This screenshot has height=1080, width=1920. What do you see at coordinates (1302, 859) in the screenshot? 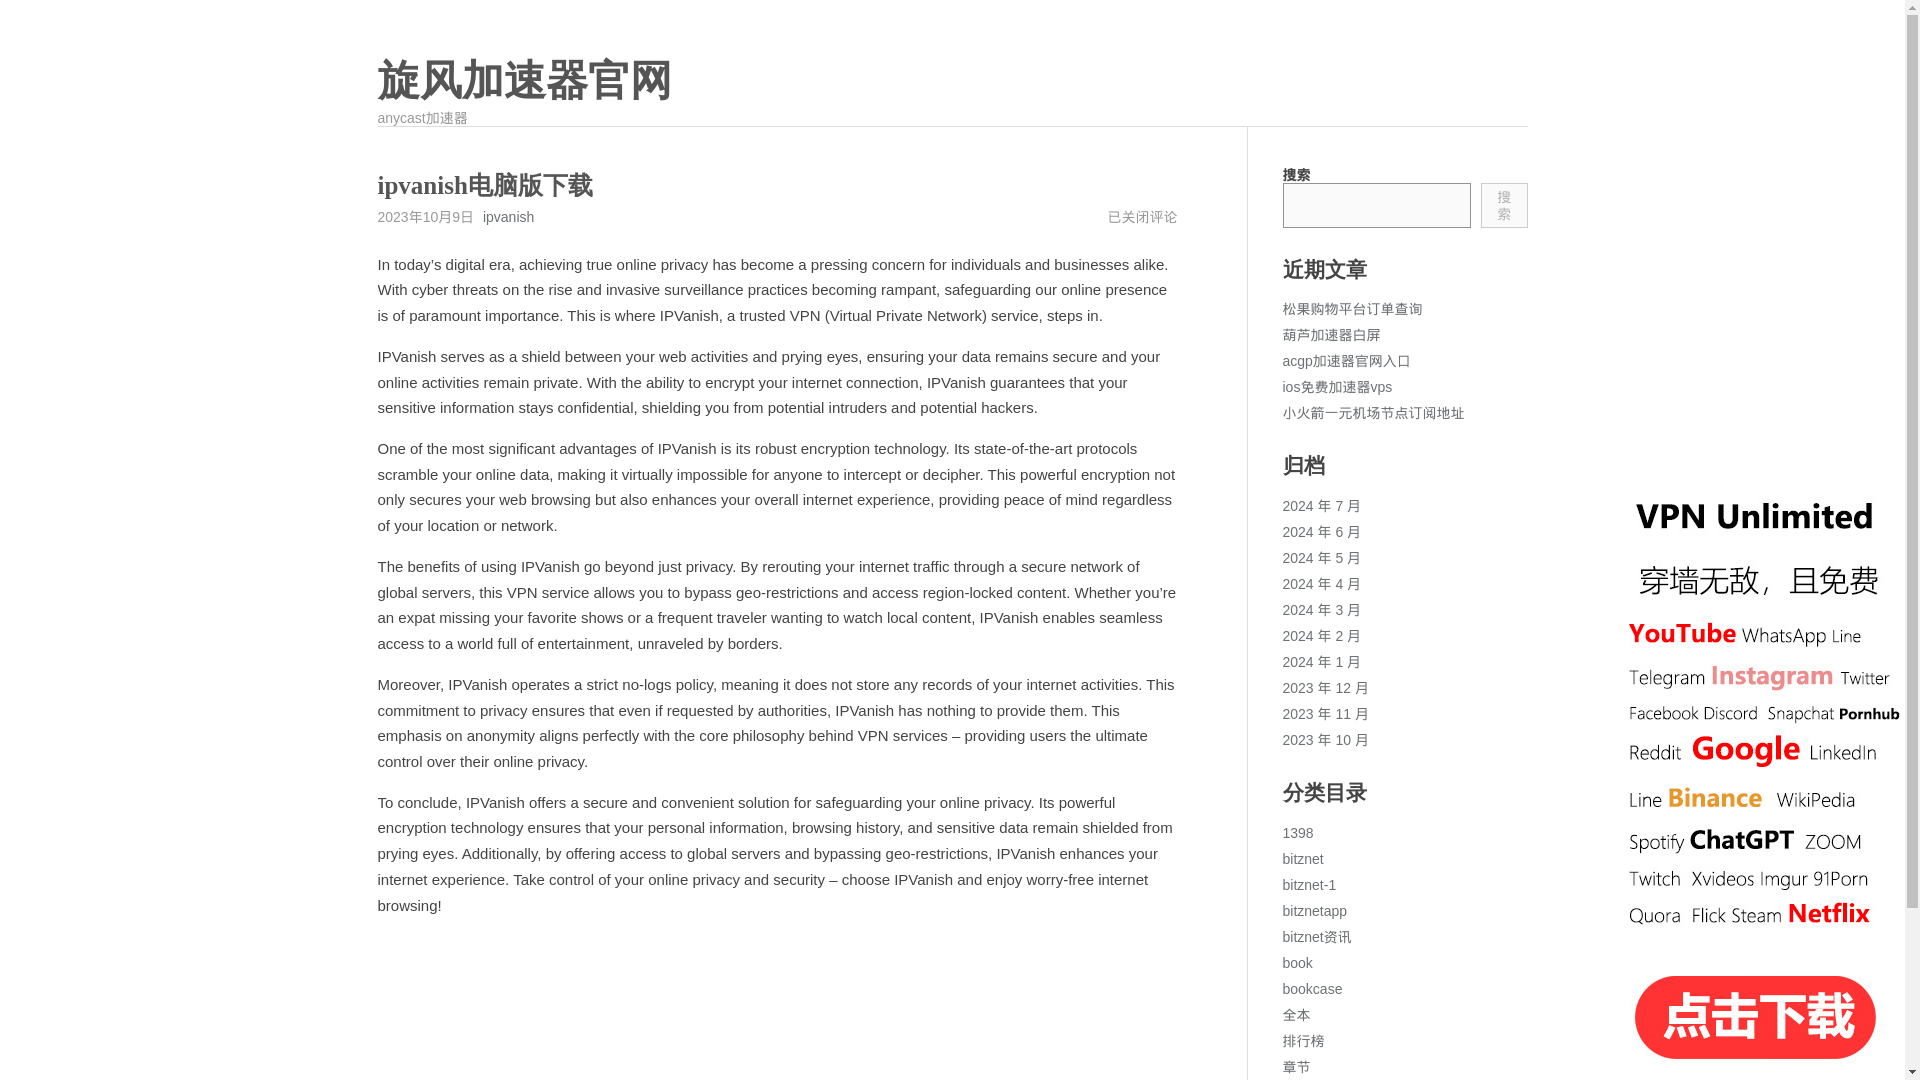
I see `bitznet` at bounding box center [1302, 859].